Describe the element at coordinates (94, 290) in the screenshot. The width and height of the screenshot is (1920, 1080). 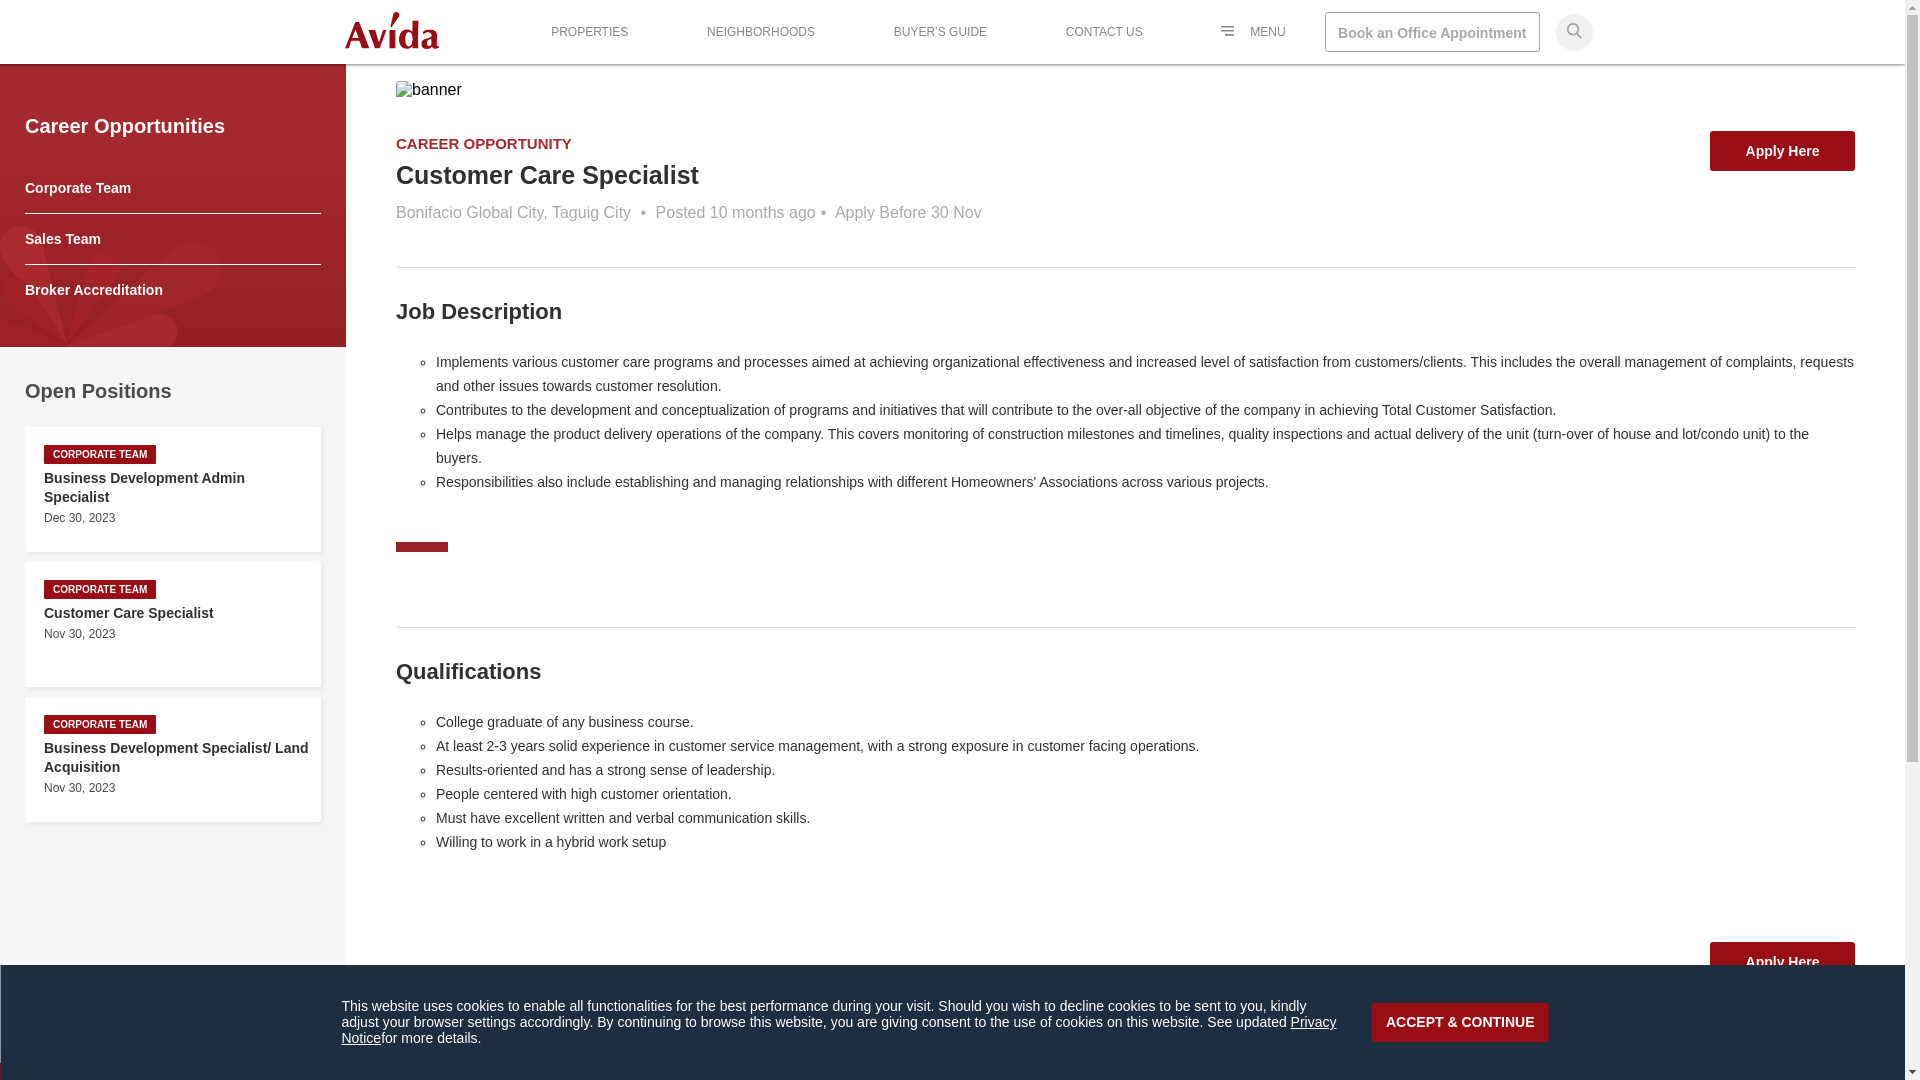
I see `Broker Accreditation` at that location.